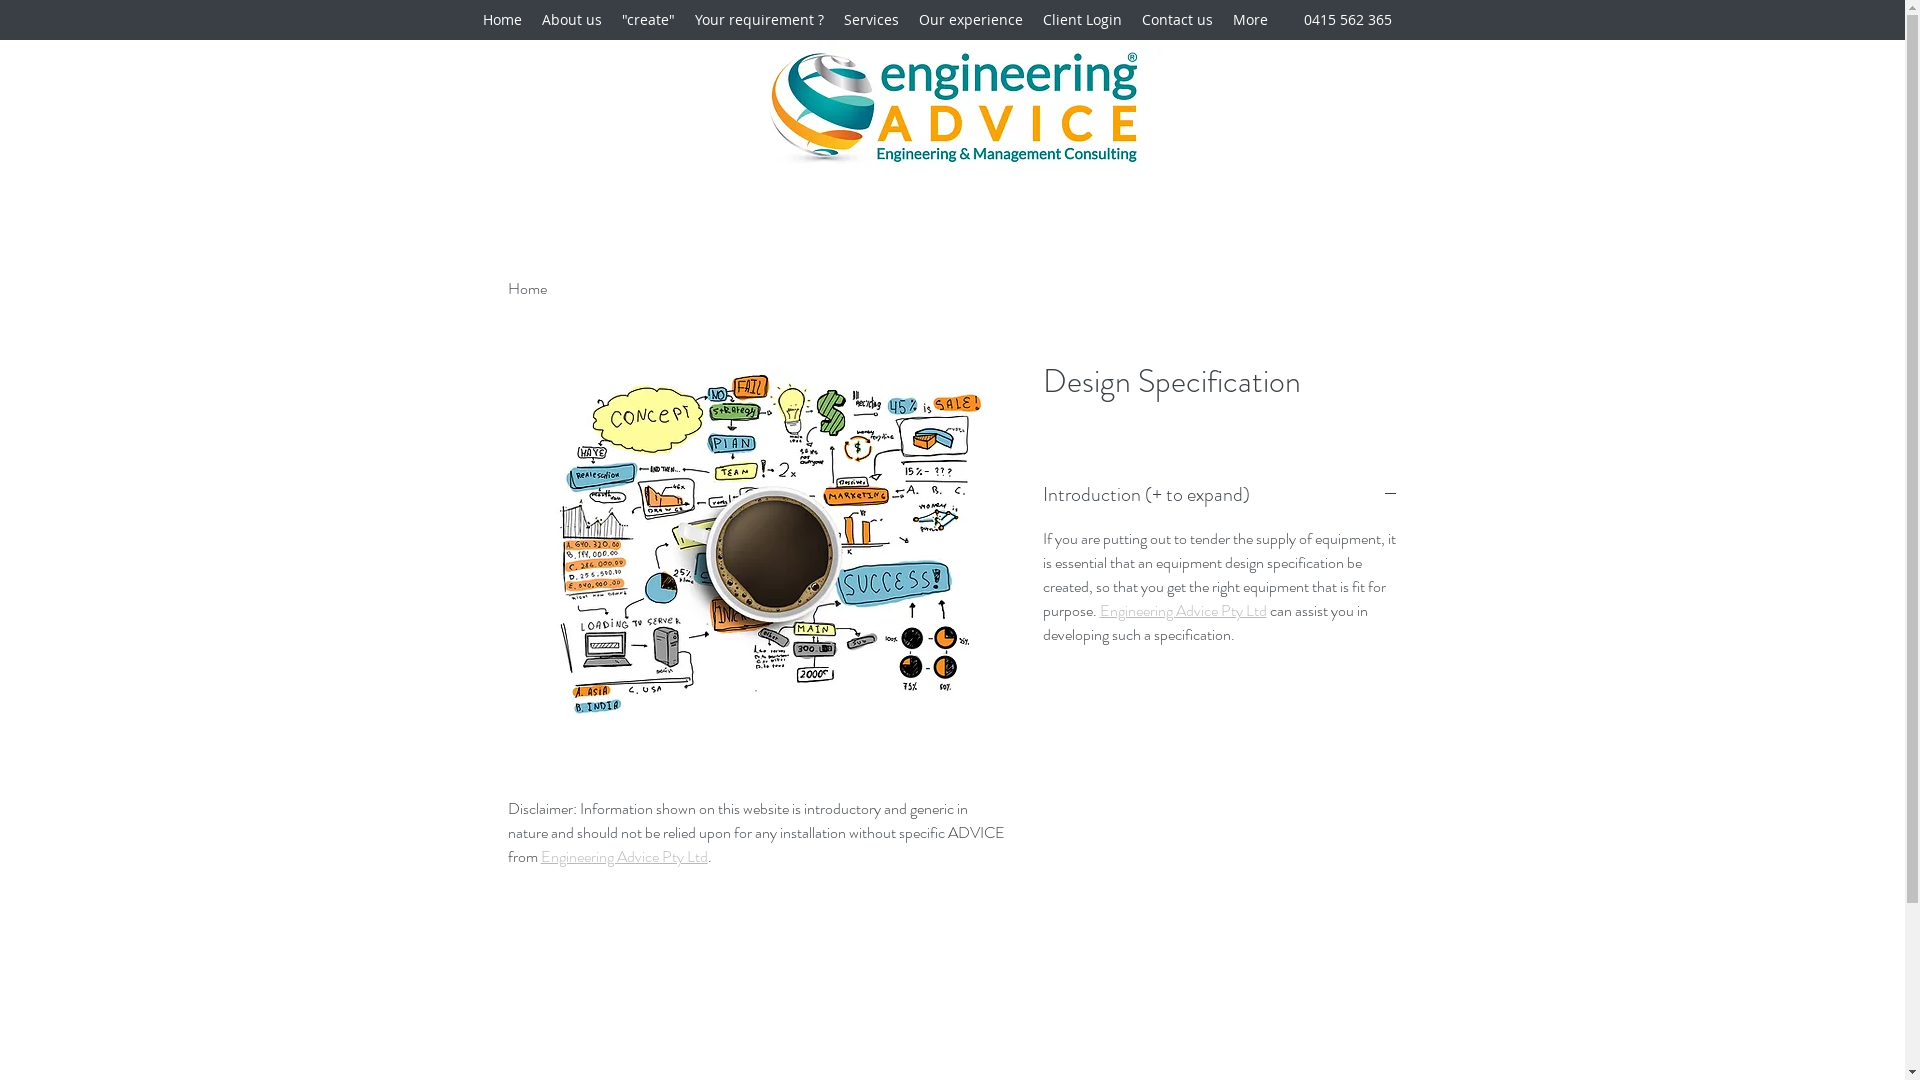  What do you see at coordinates (502, 20) in the screenshot?
I see `Home` at bounding box center [502, 20].